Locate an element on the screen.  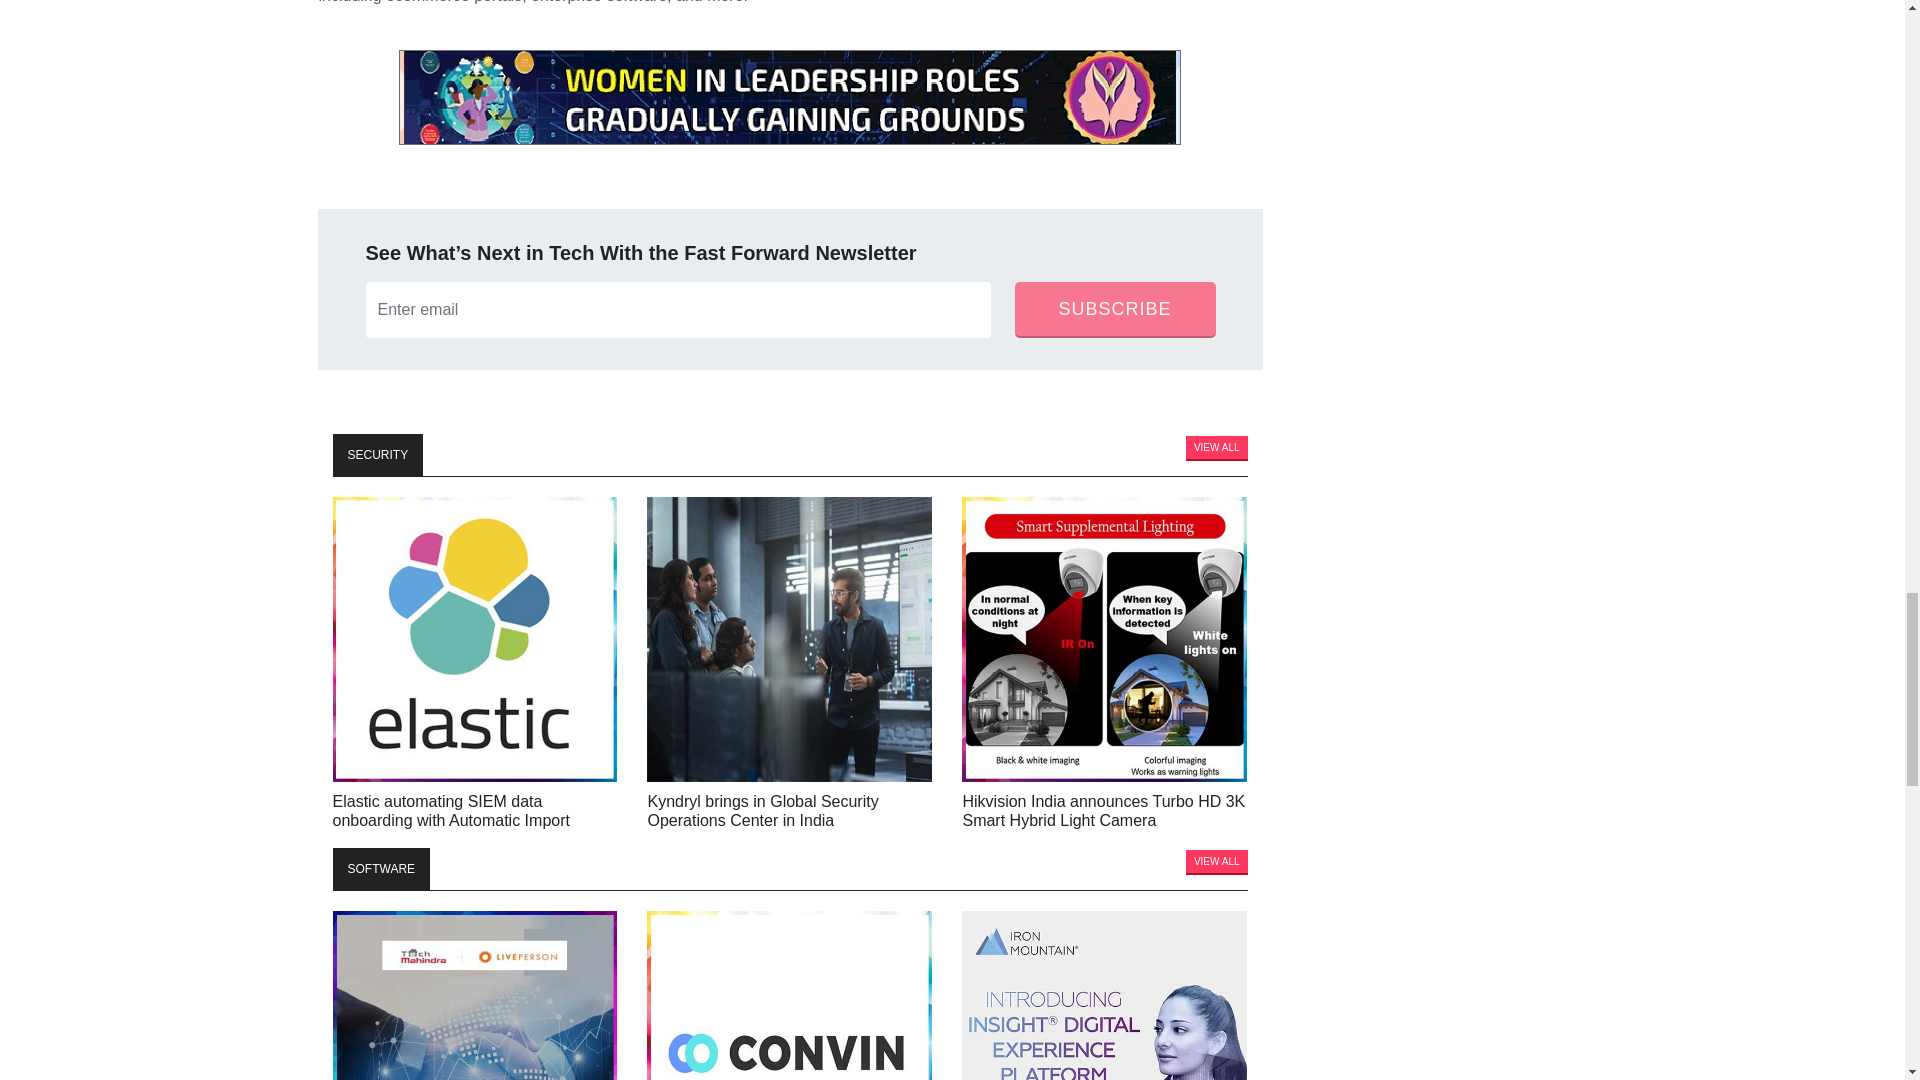
Kyndryl brings in Global Security Operations Center in India is located at coordinates (789, 638).